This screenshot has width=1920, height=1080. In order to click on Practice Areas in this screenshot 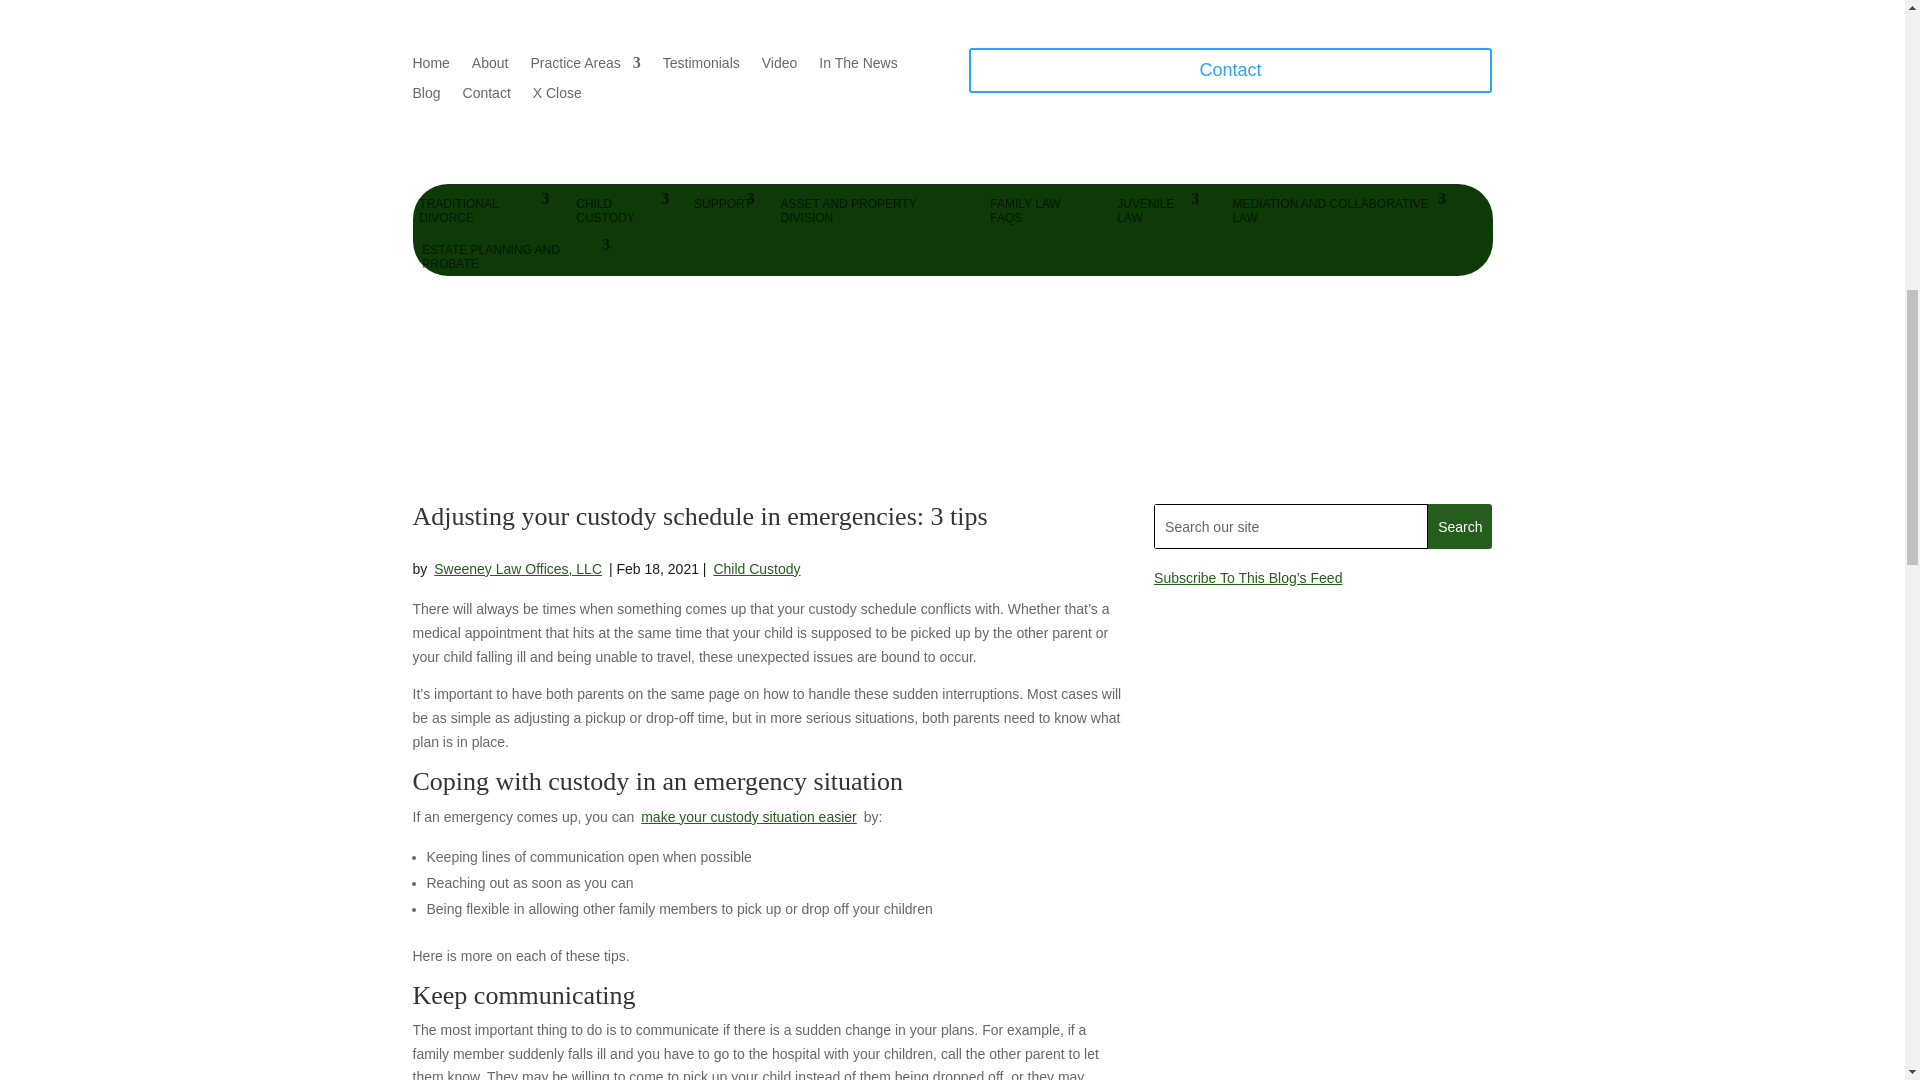, I will do `click(584, 66)`.